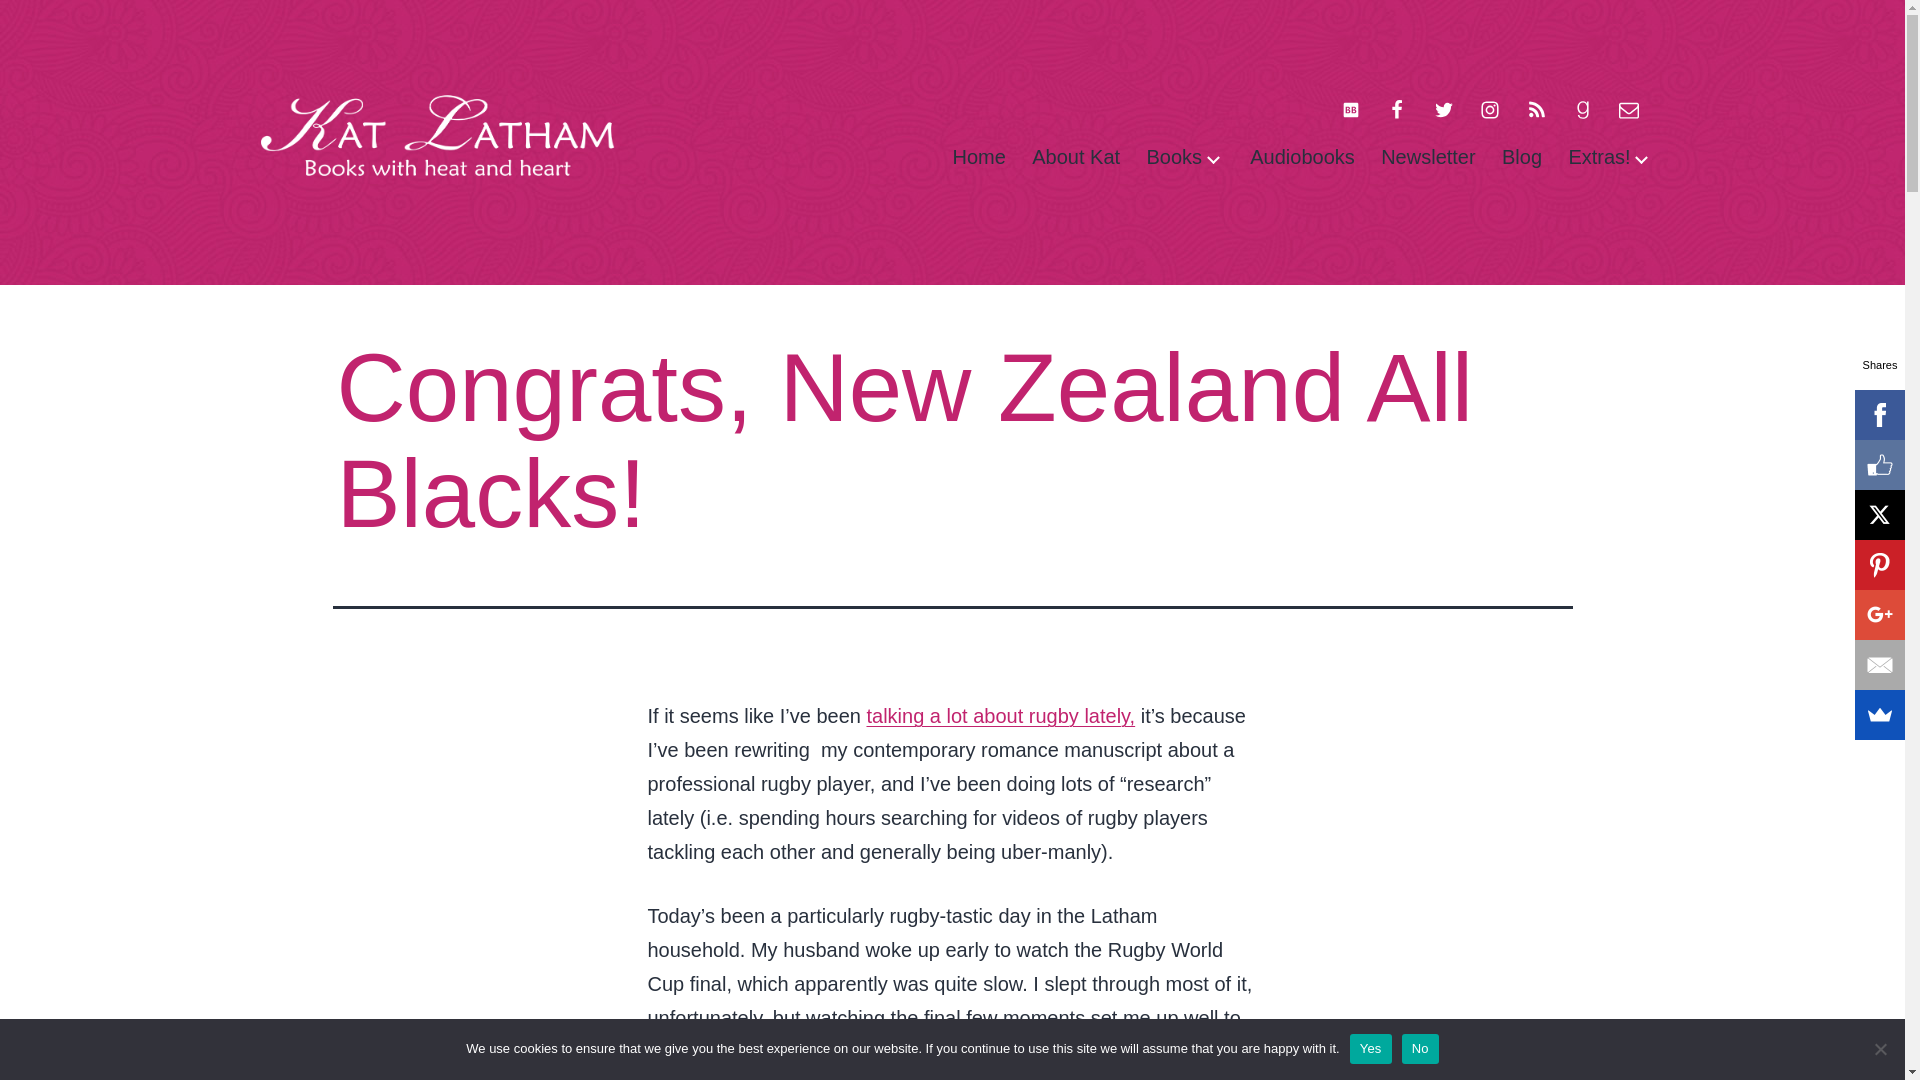 The image size is (1920, 1080). I want to click on Home, so click(978, 157).